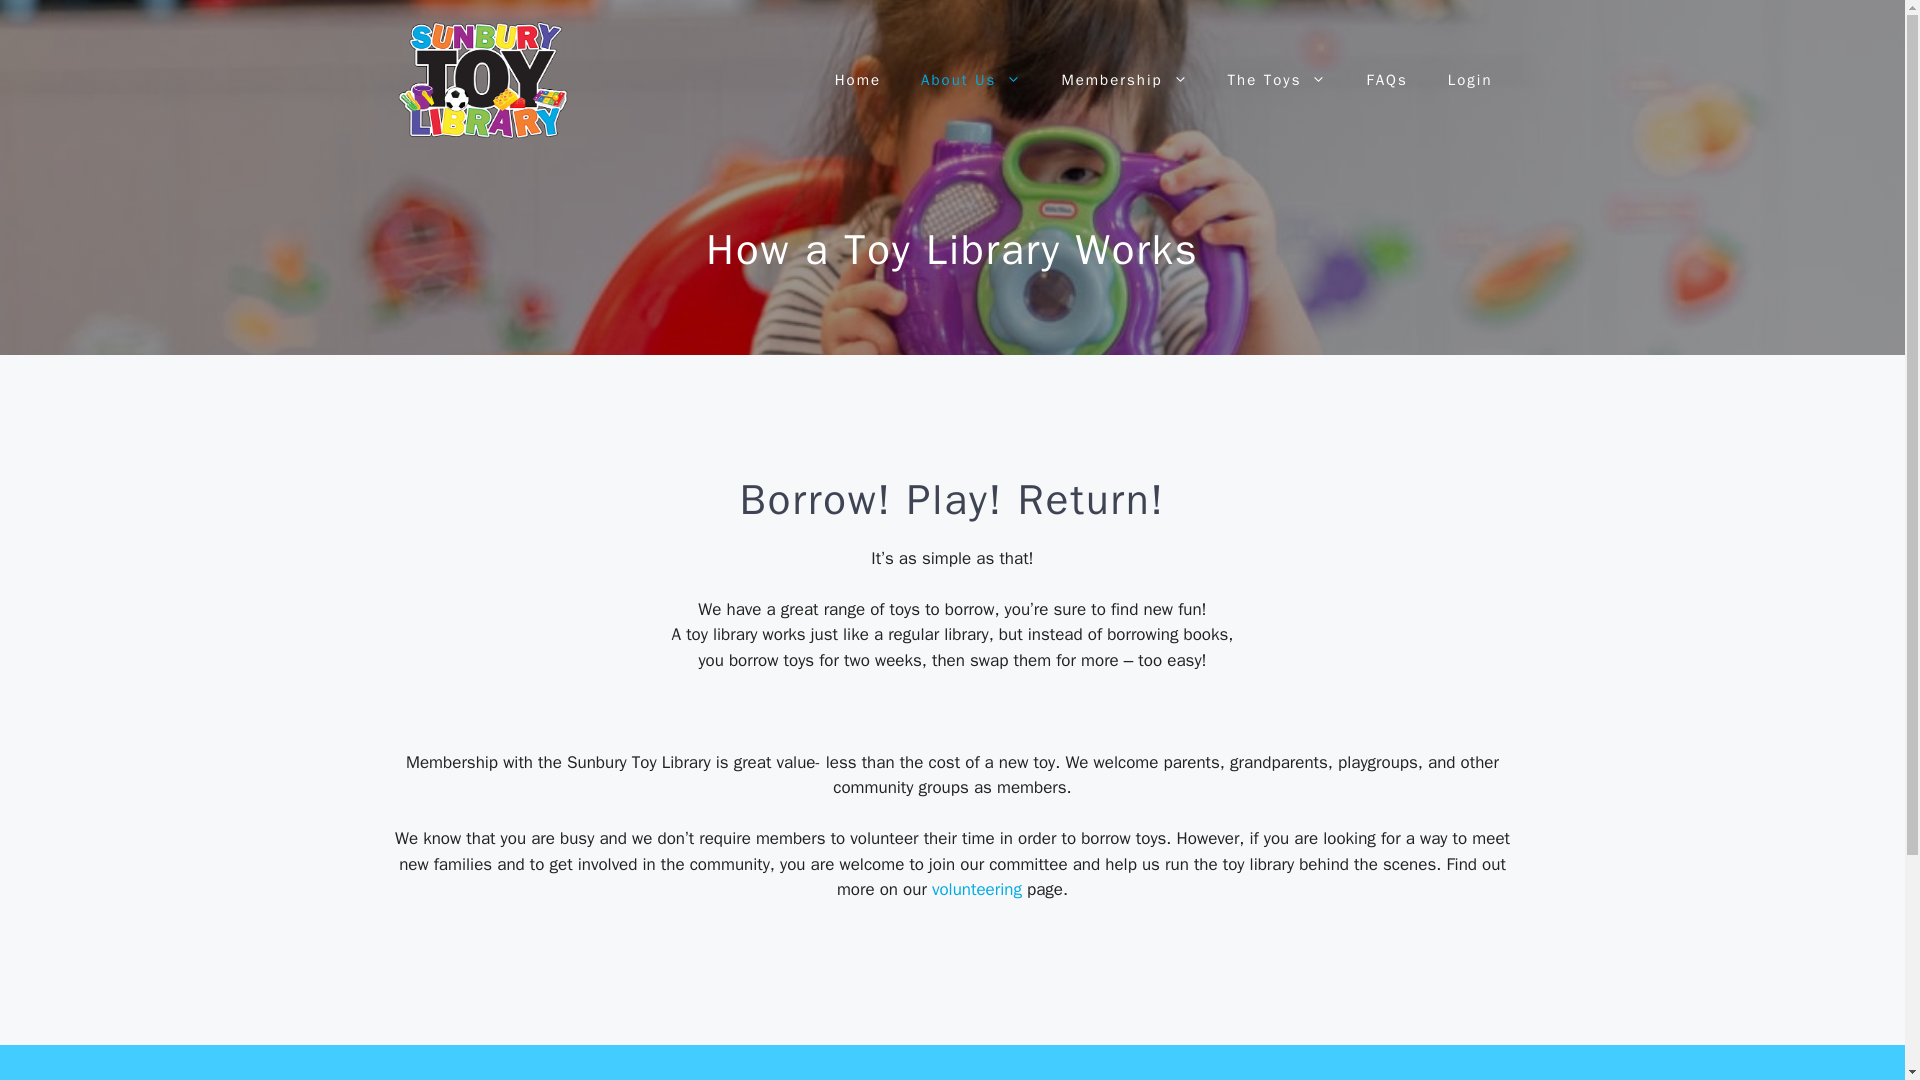 The image size is (1920, 1080). What do you see at coordinates (1277, 80) in the screenshot?
I see `The Toys` at bounding box center [1277, 80].